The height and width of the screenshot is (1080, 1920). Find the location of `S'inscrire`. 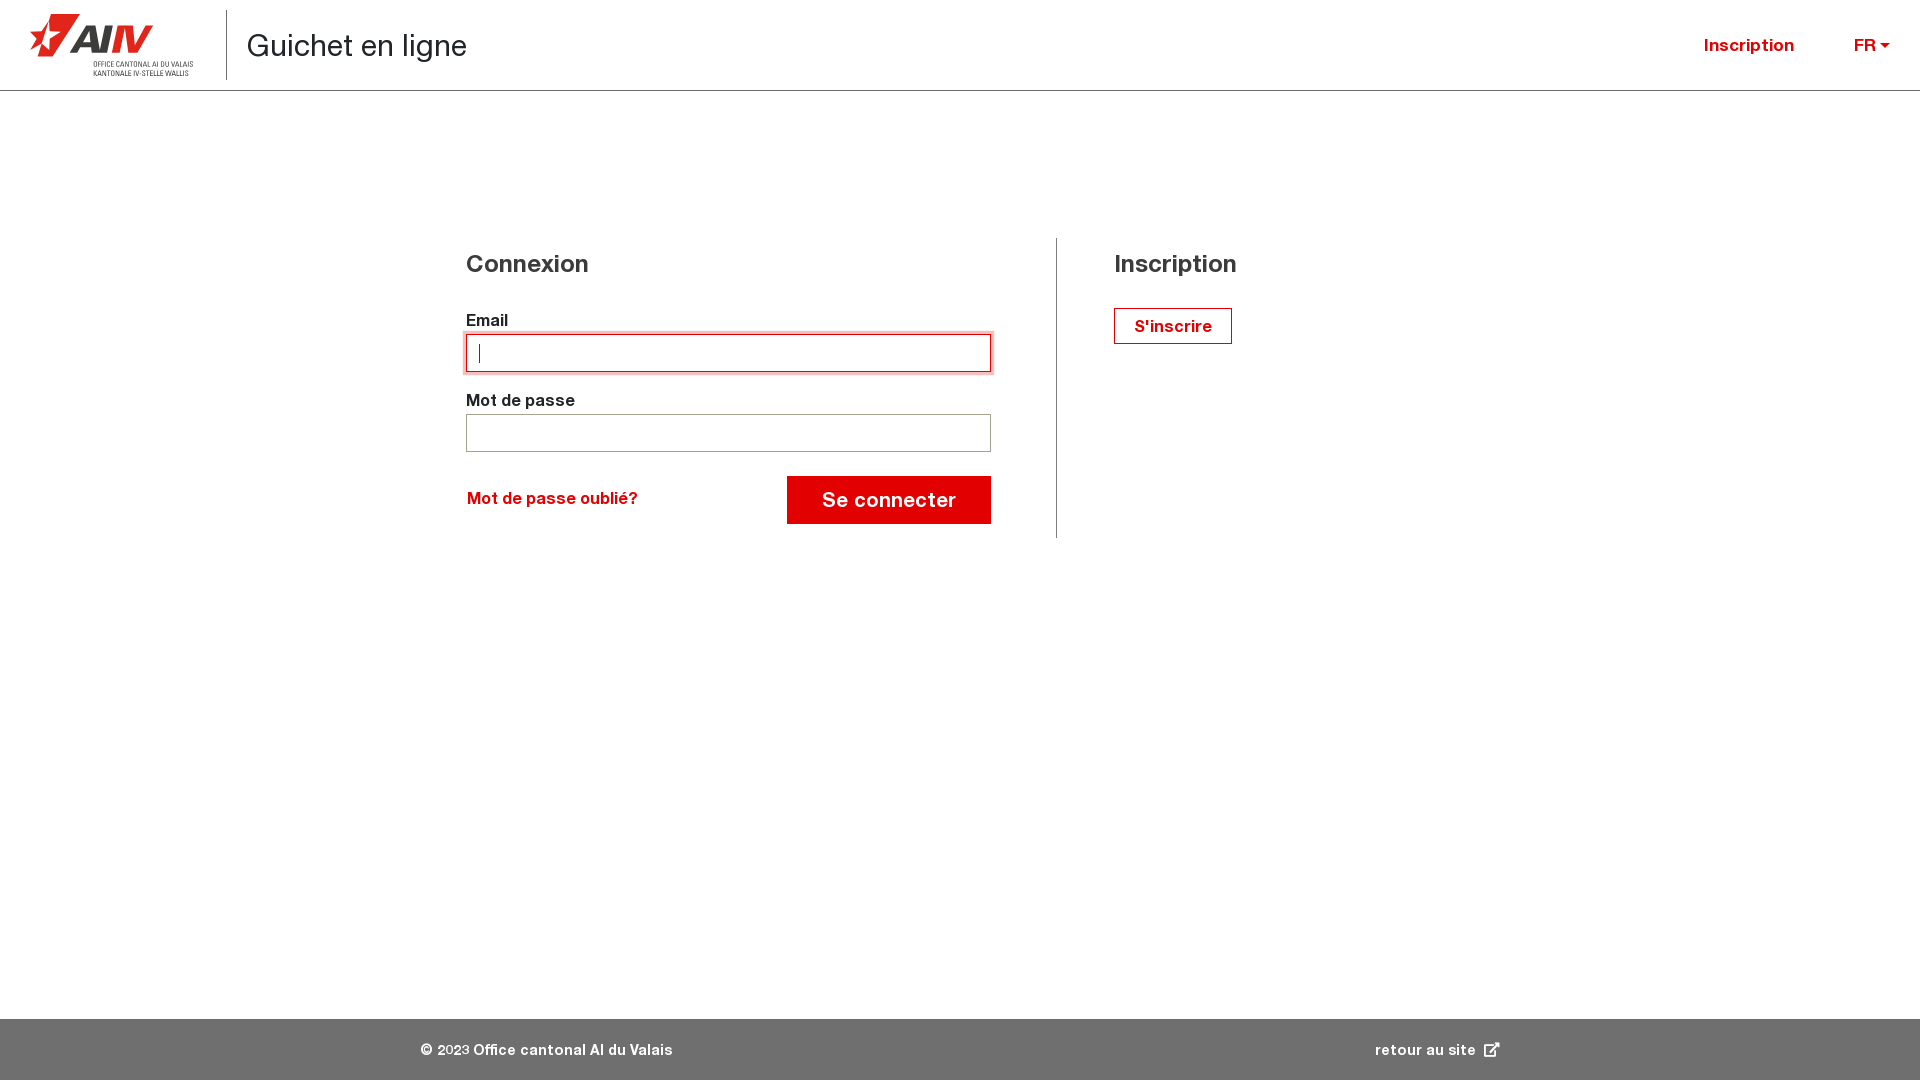

S'inscrire is located at coordinates (1173, 326).